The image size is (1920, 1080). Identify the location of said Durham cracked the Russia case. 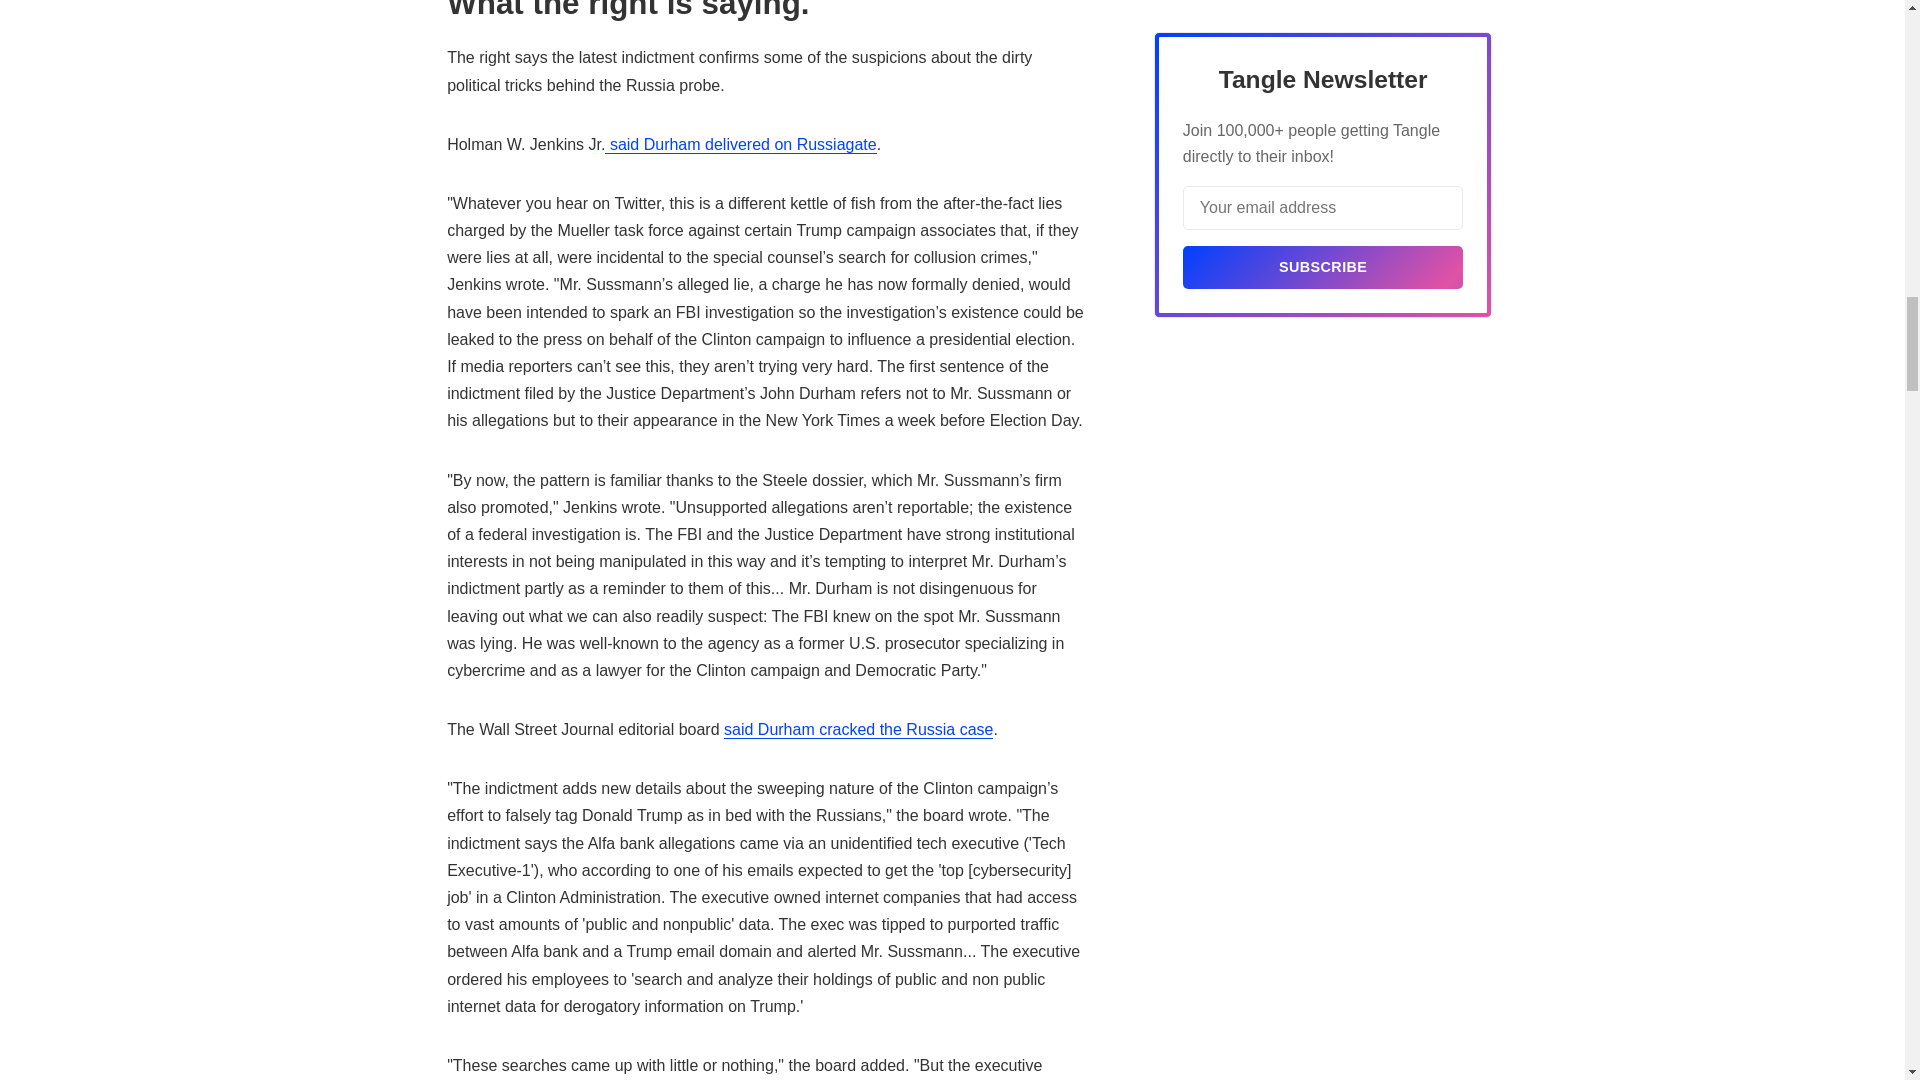
(858, 730).